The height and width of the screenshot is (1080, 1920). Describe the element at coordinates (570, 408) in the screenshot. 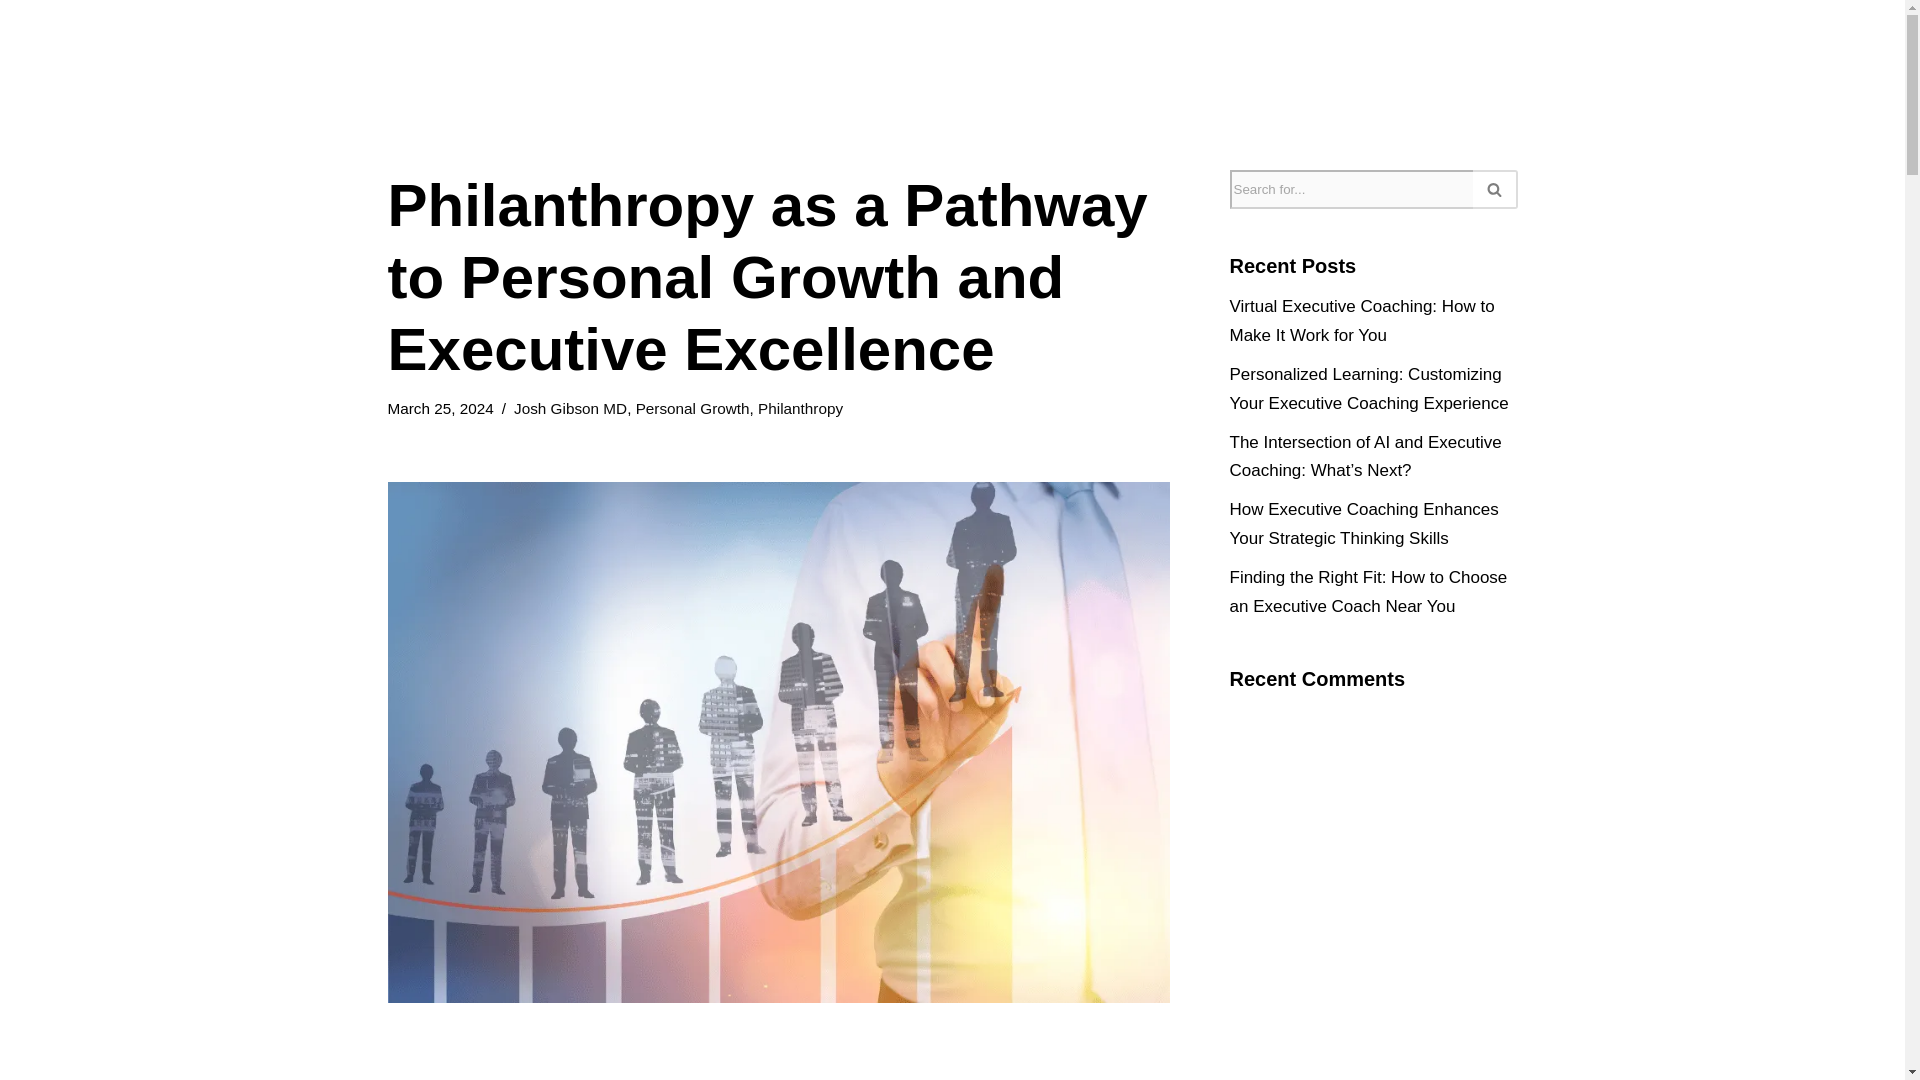

I see `Josh Gibson MD` at that location.